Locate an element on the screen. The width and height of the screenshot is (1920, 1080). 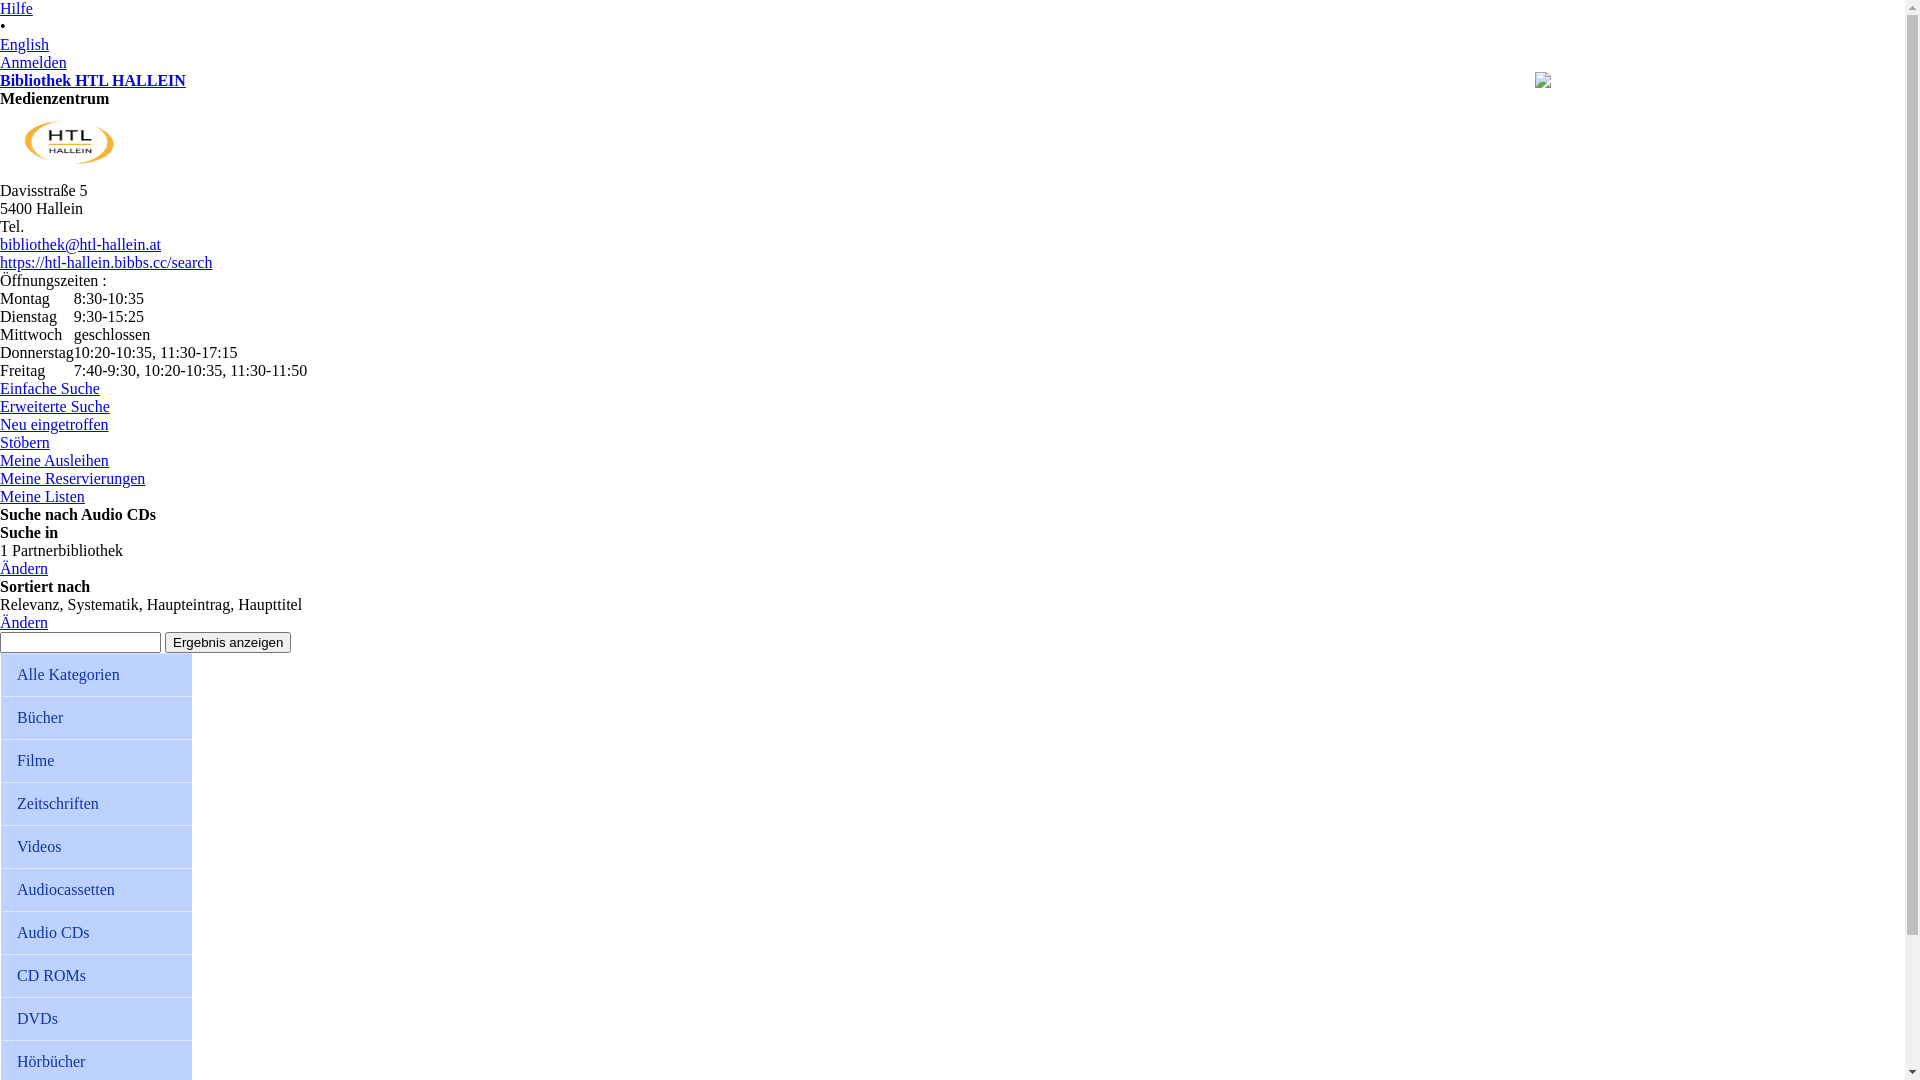
Bibliothek HTL HALLEIN is located at coordinates (93, 80).